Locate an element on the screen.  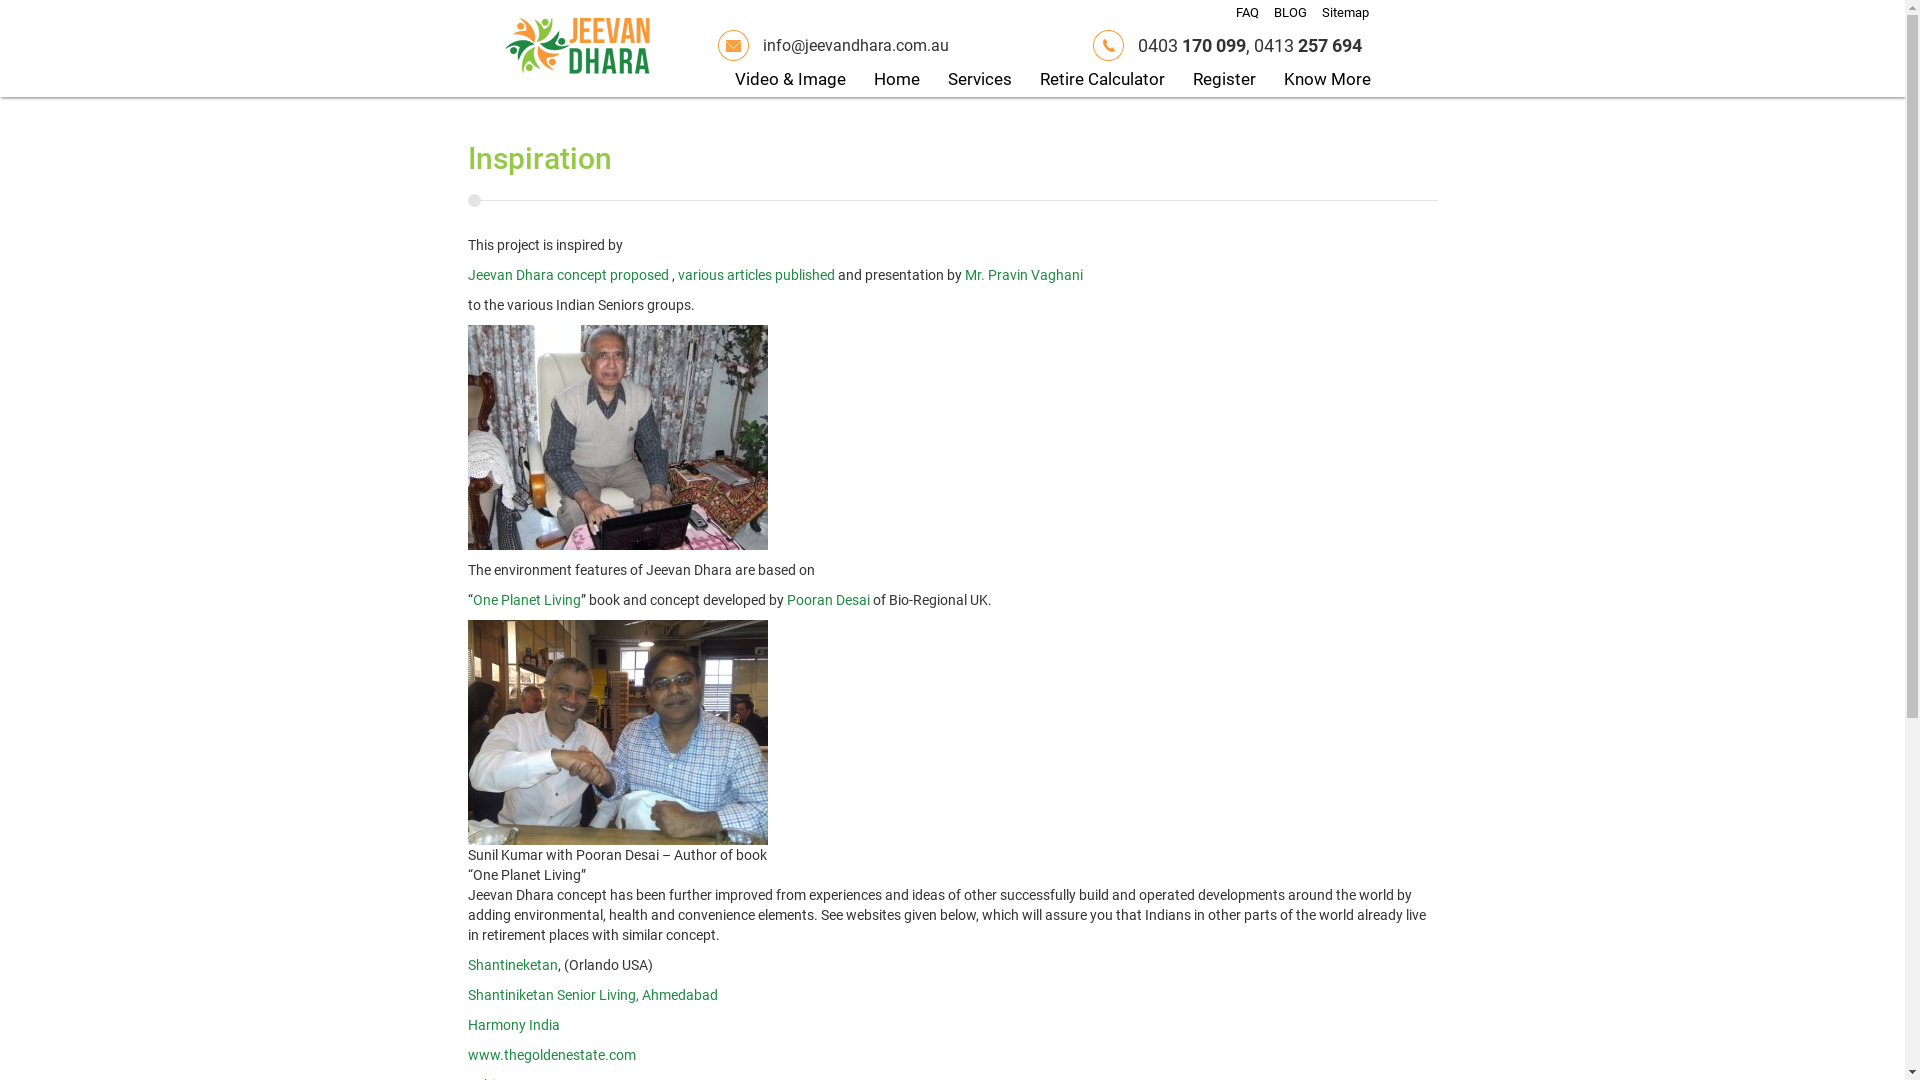
Home is located at coordinates (897, 80).